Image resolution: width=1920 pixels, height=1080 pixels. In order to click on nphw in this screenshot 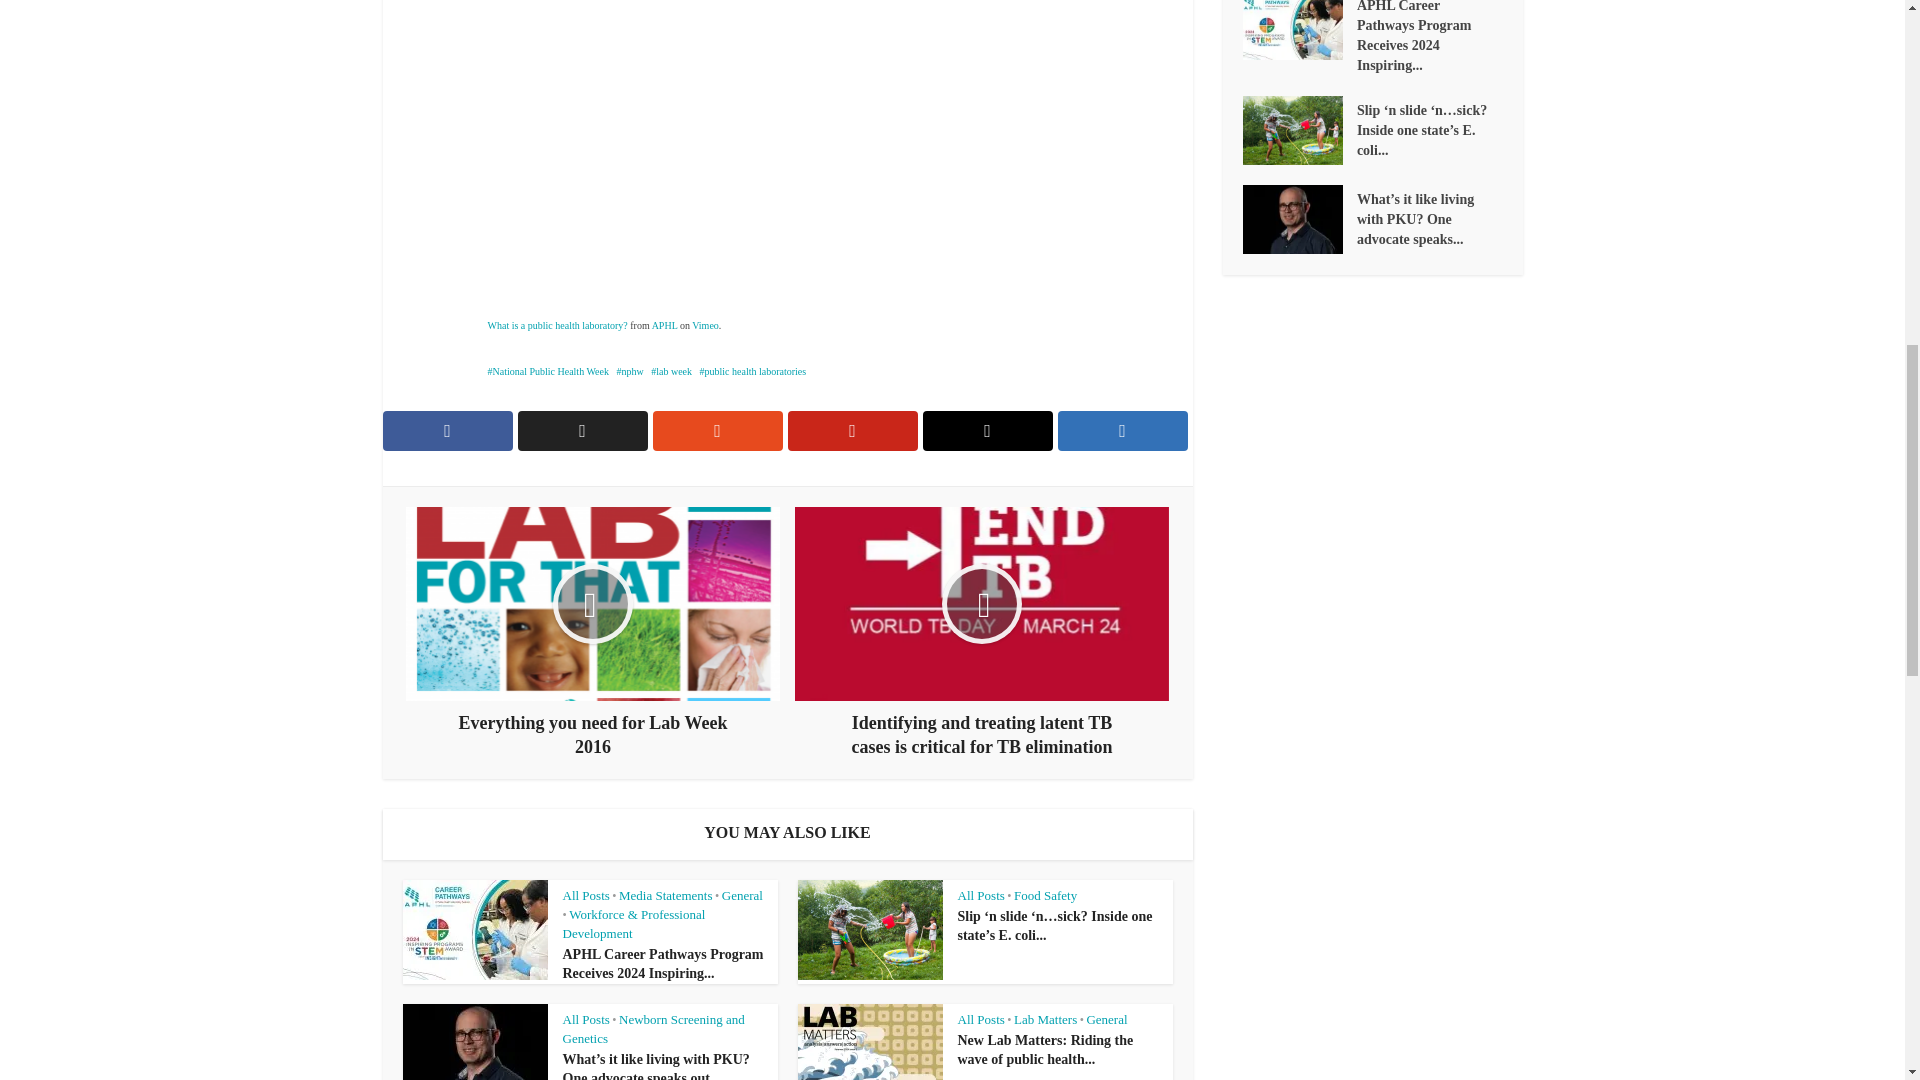, I will do `click(630, 371)`.